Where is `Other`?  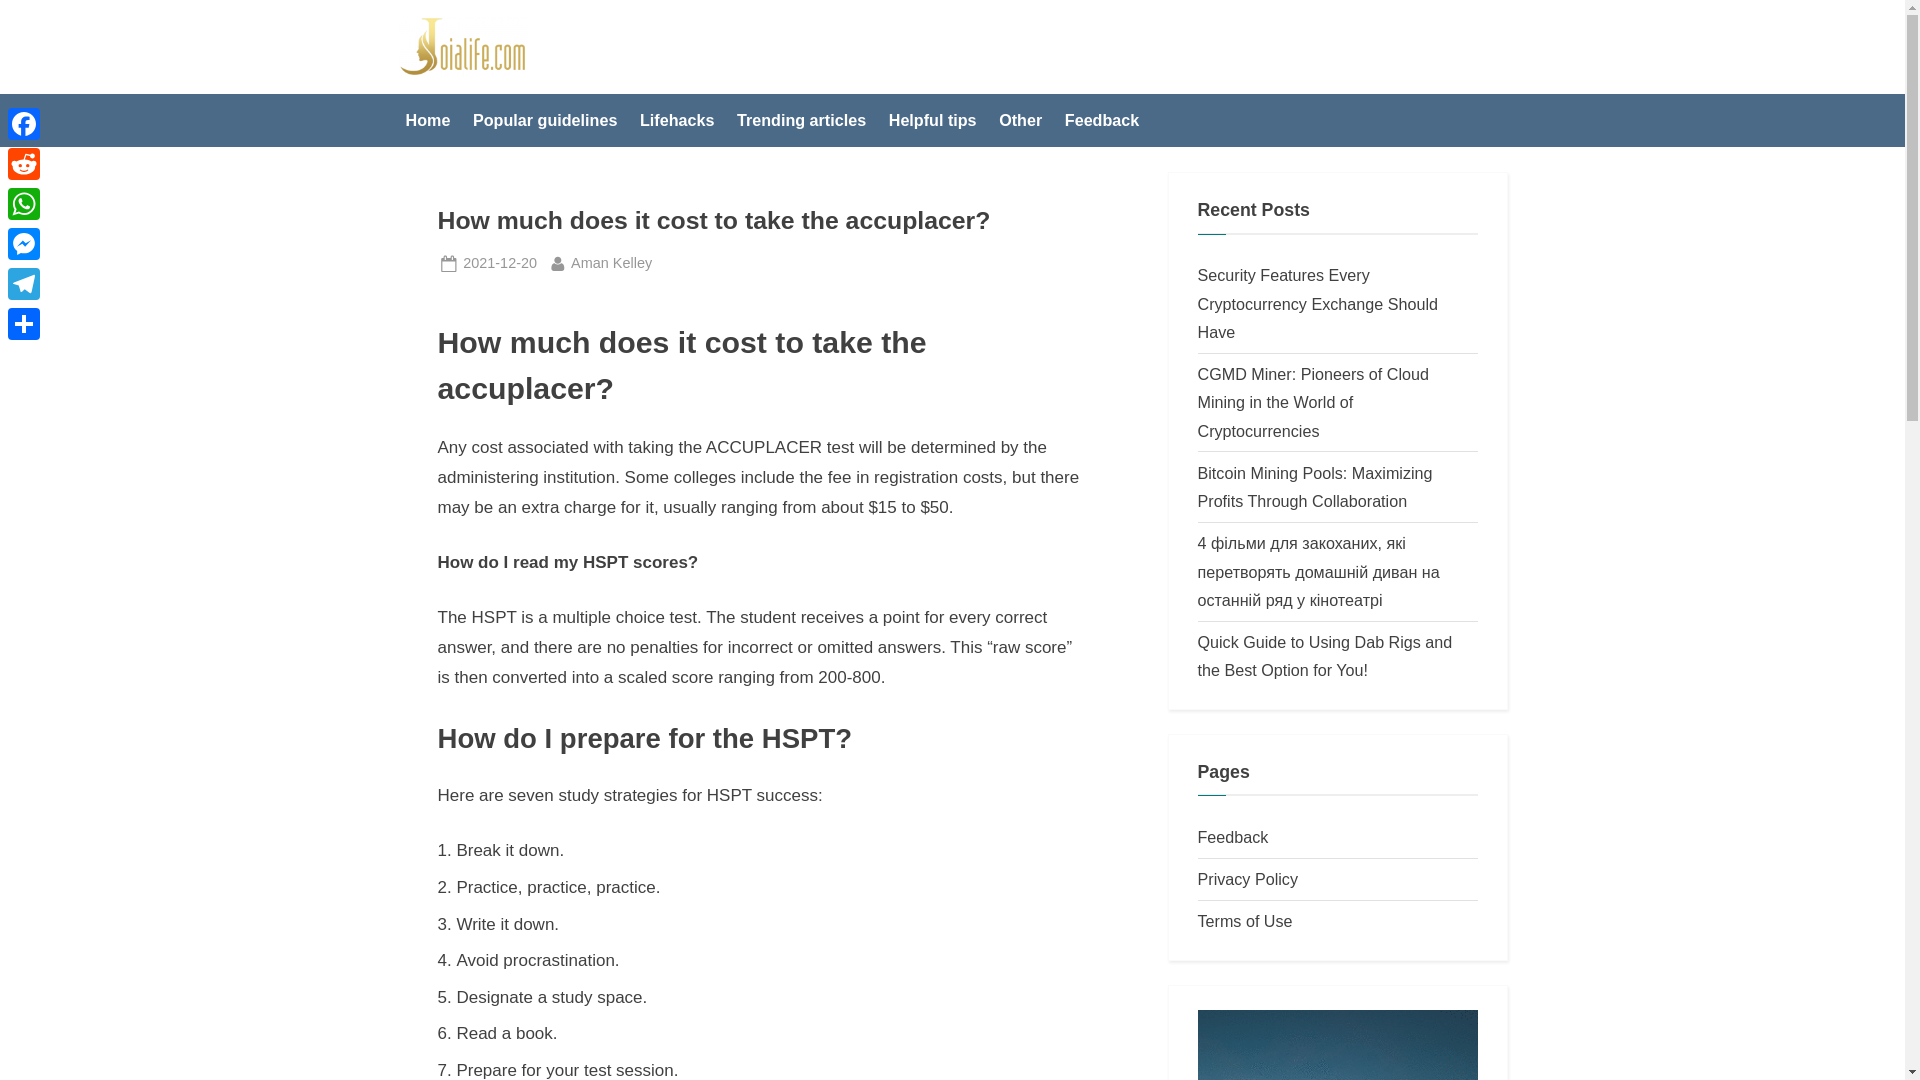
Other is located at coordinates (1020, 120).